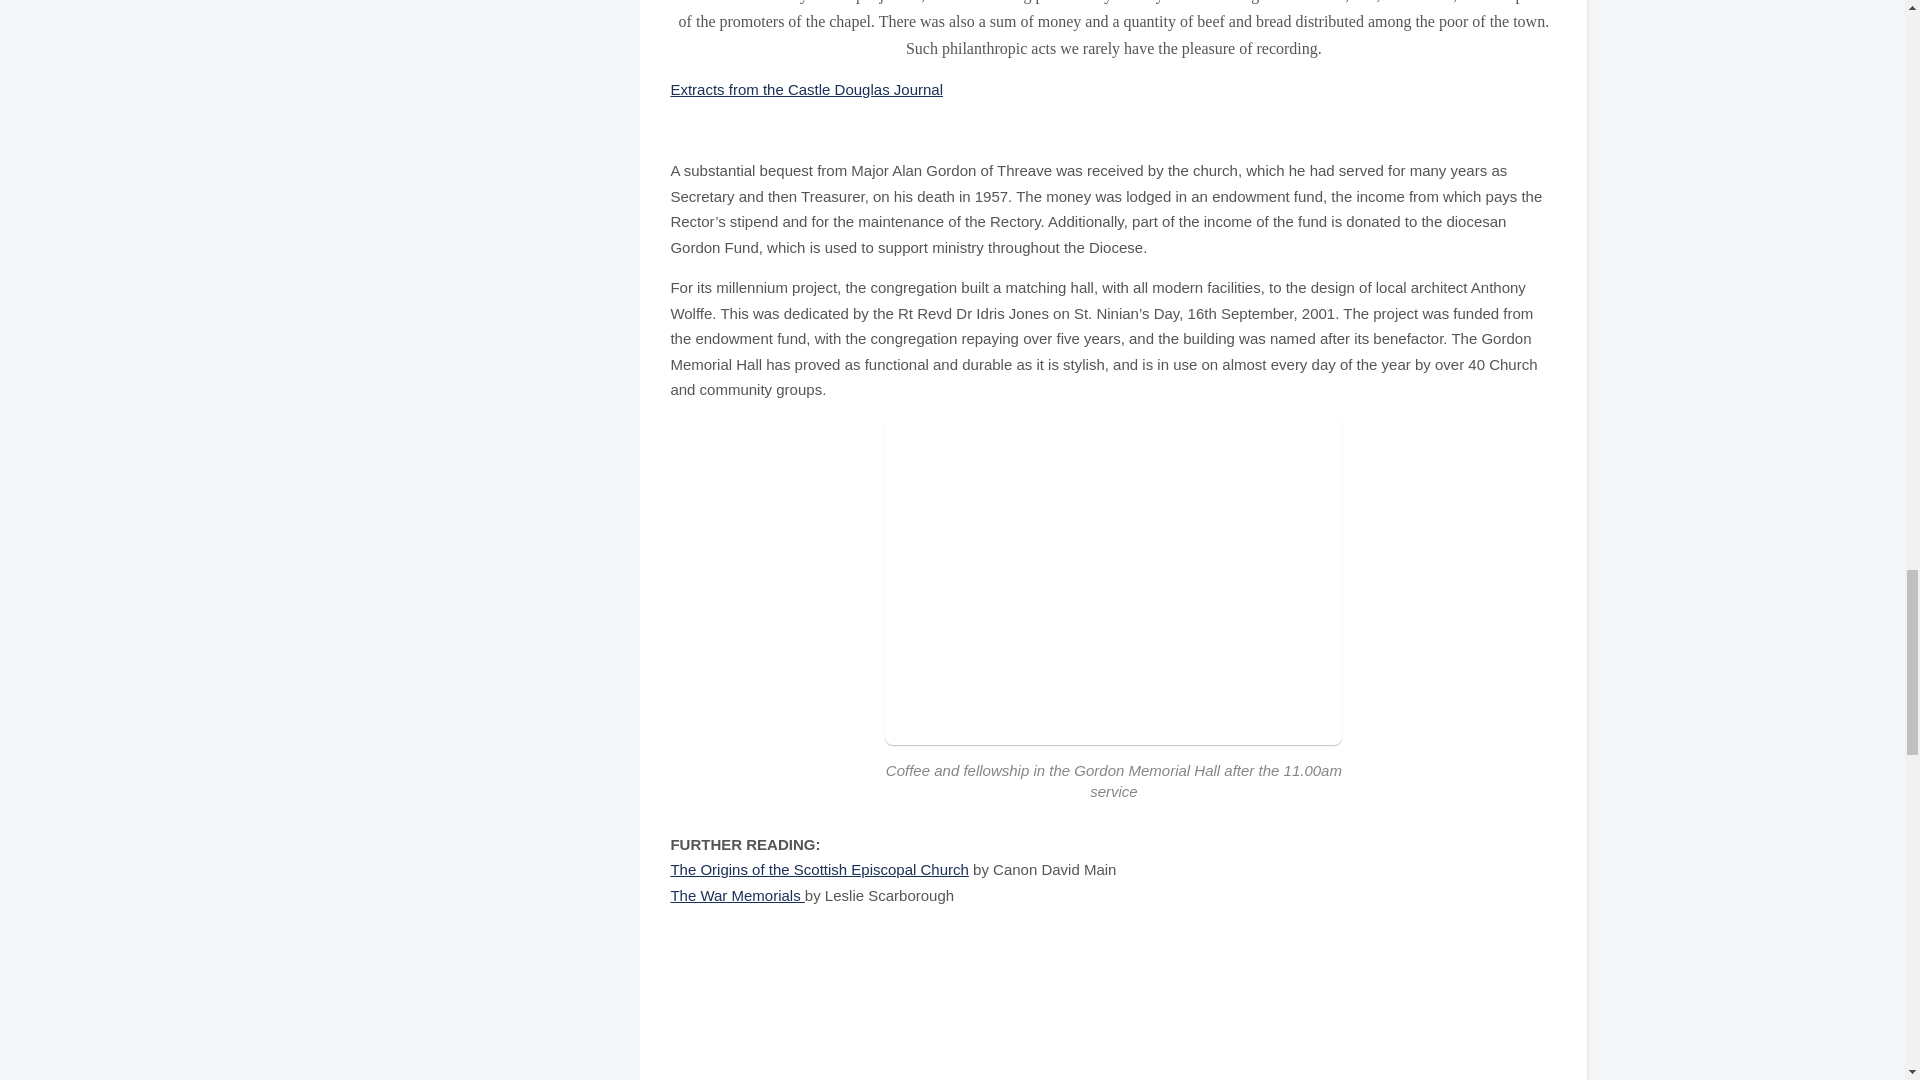 Image resolution: width=1920 pixels, height=1080 pixels. What do you see at coordinates (1337, 995) in the screenshot?
I see `window2` at bounding box center [1337, 995].